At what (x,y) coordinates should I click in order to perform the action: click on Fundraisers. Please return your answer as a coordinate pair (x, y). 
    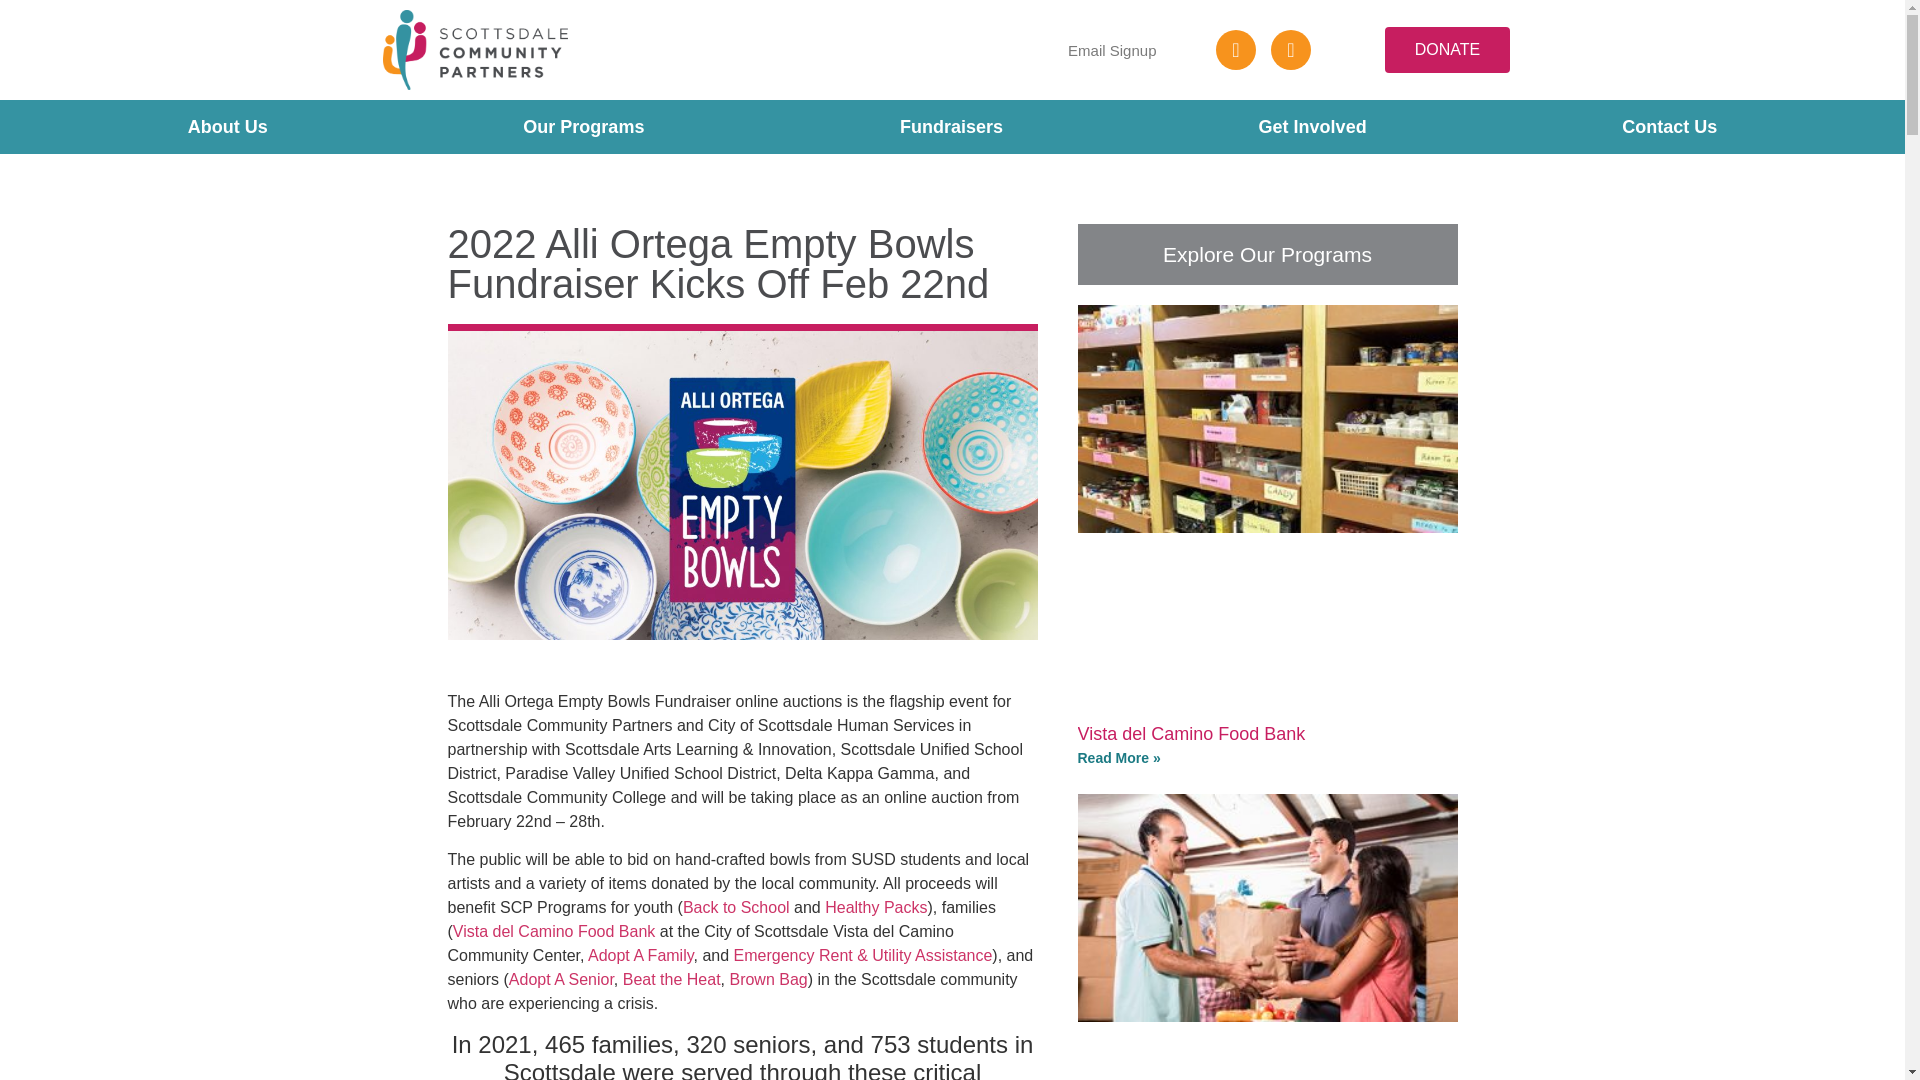
    Looking at the image, I should click on (950, 127).